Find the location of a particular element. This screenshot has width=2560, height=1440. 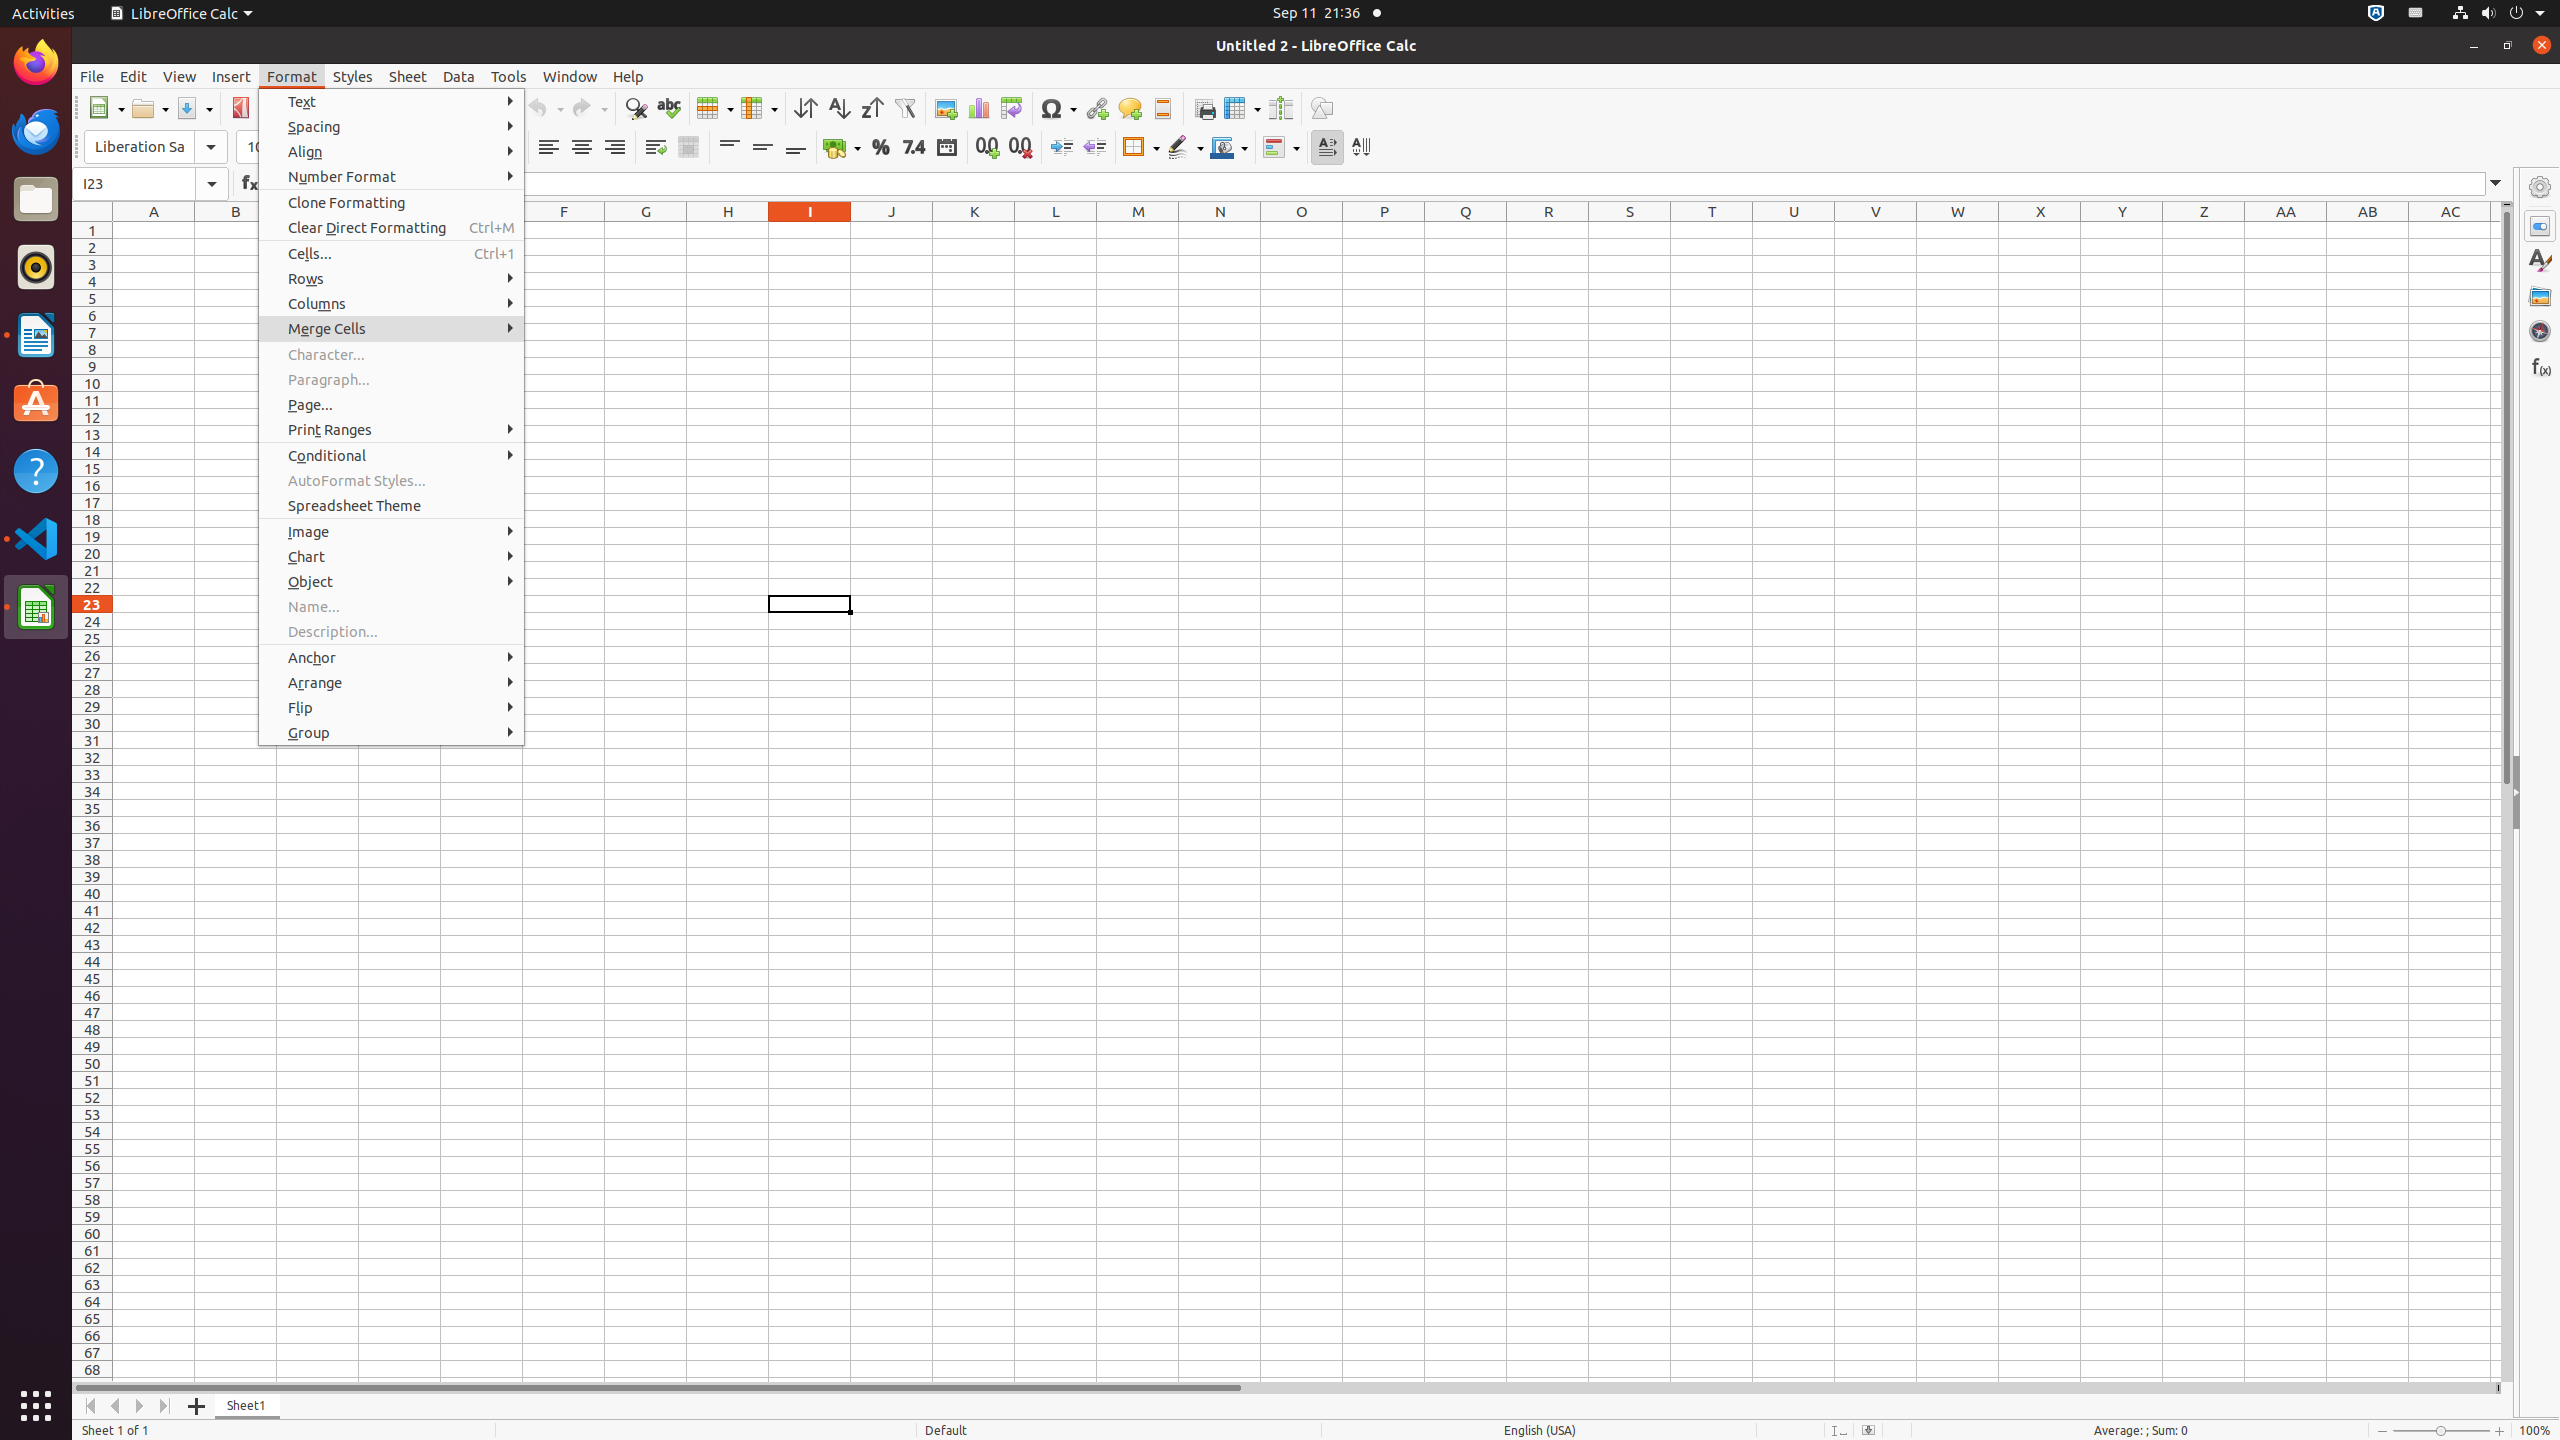

H1 is located at coordinates (728, 230).